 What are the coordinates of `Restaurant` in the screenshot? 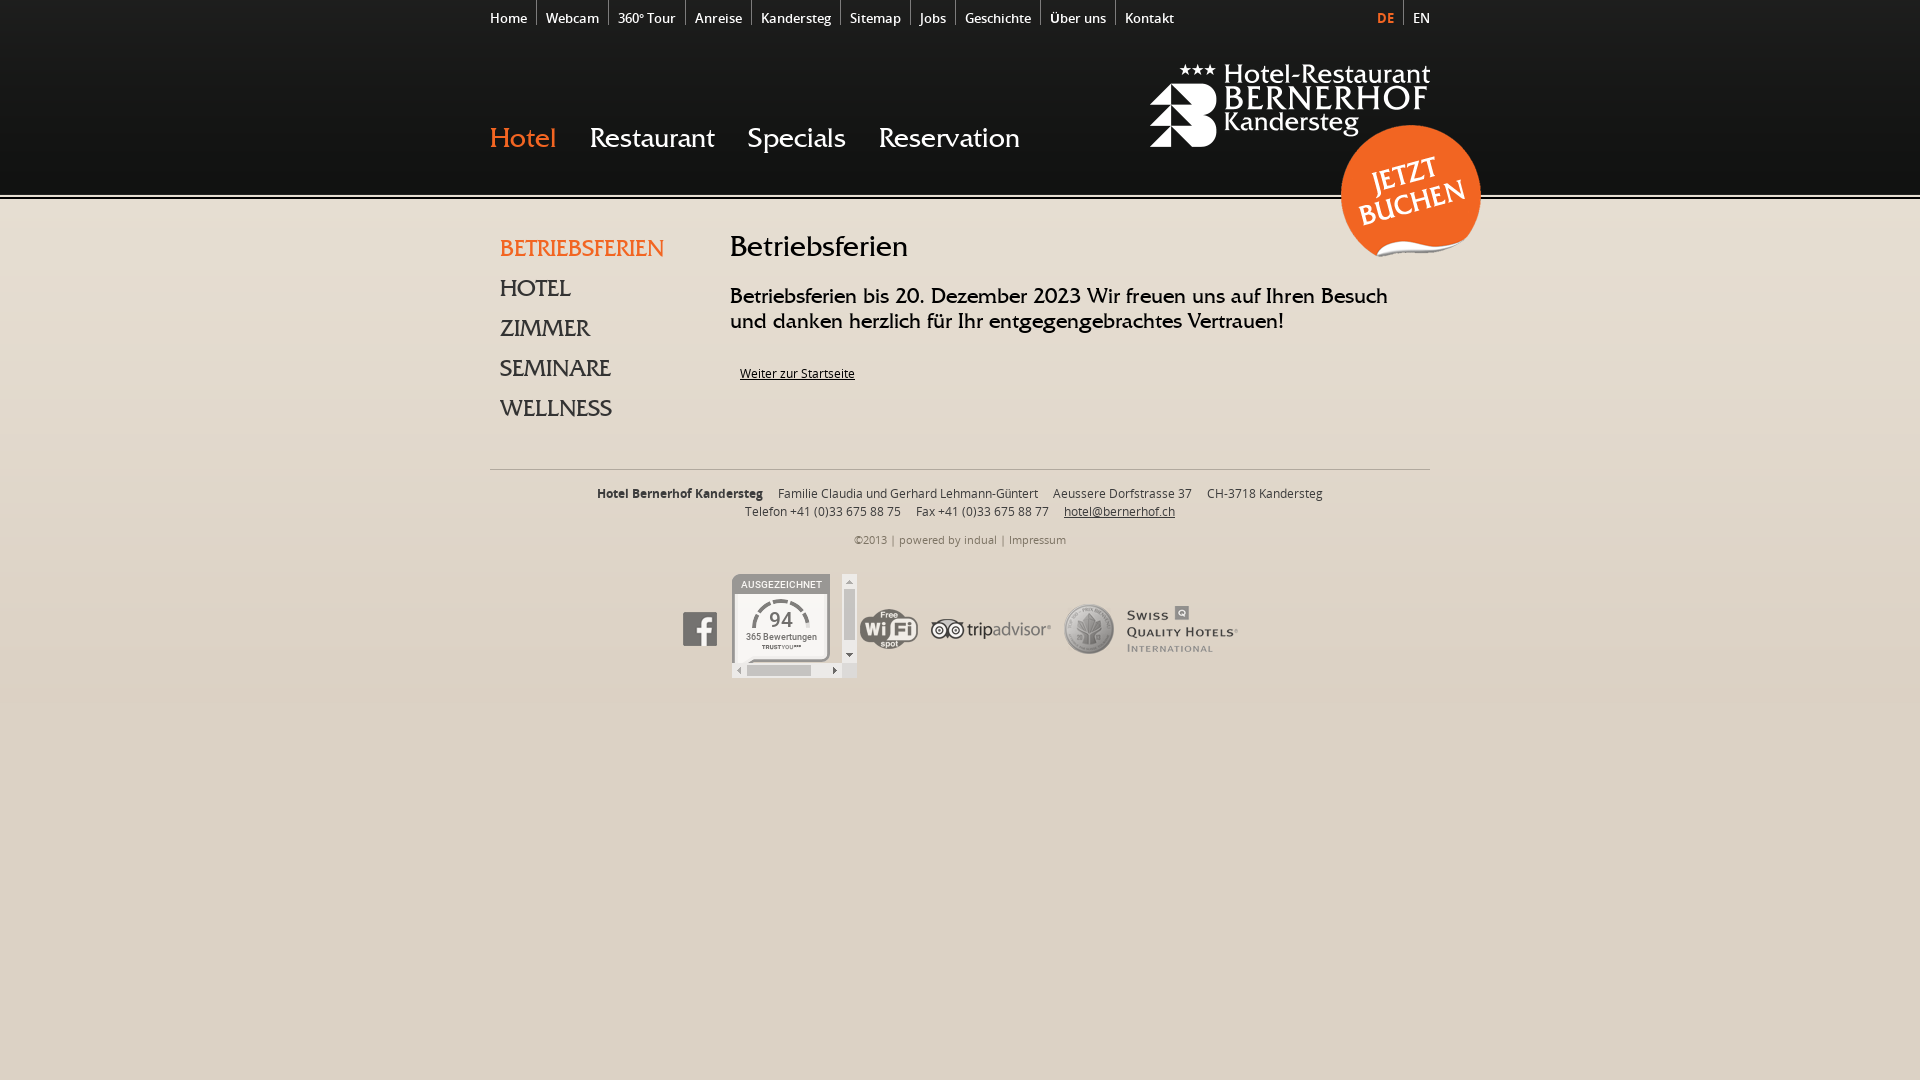 It's located at (652, 138).